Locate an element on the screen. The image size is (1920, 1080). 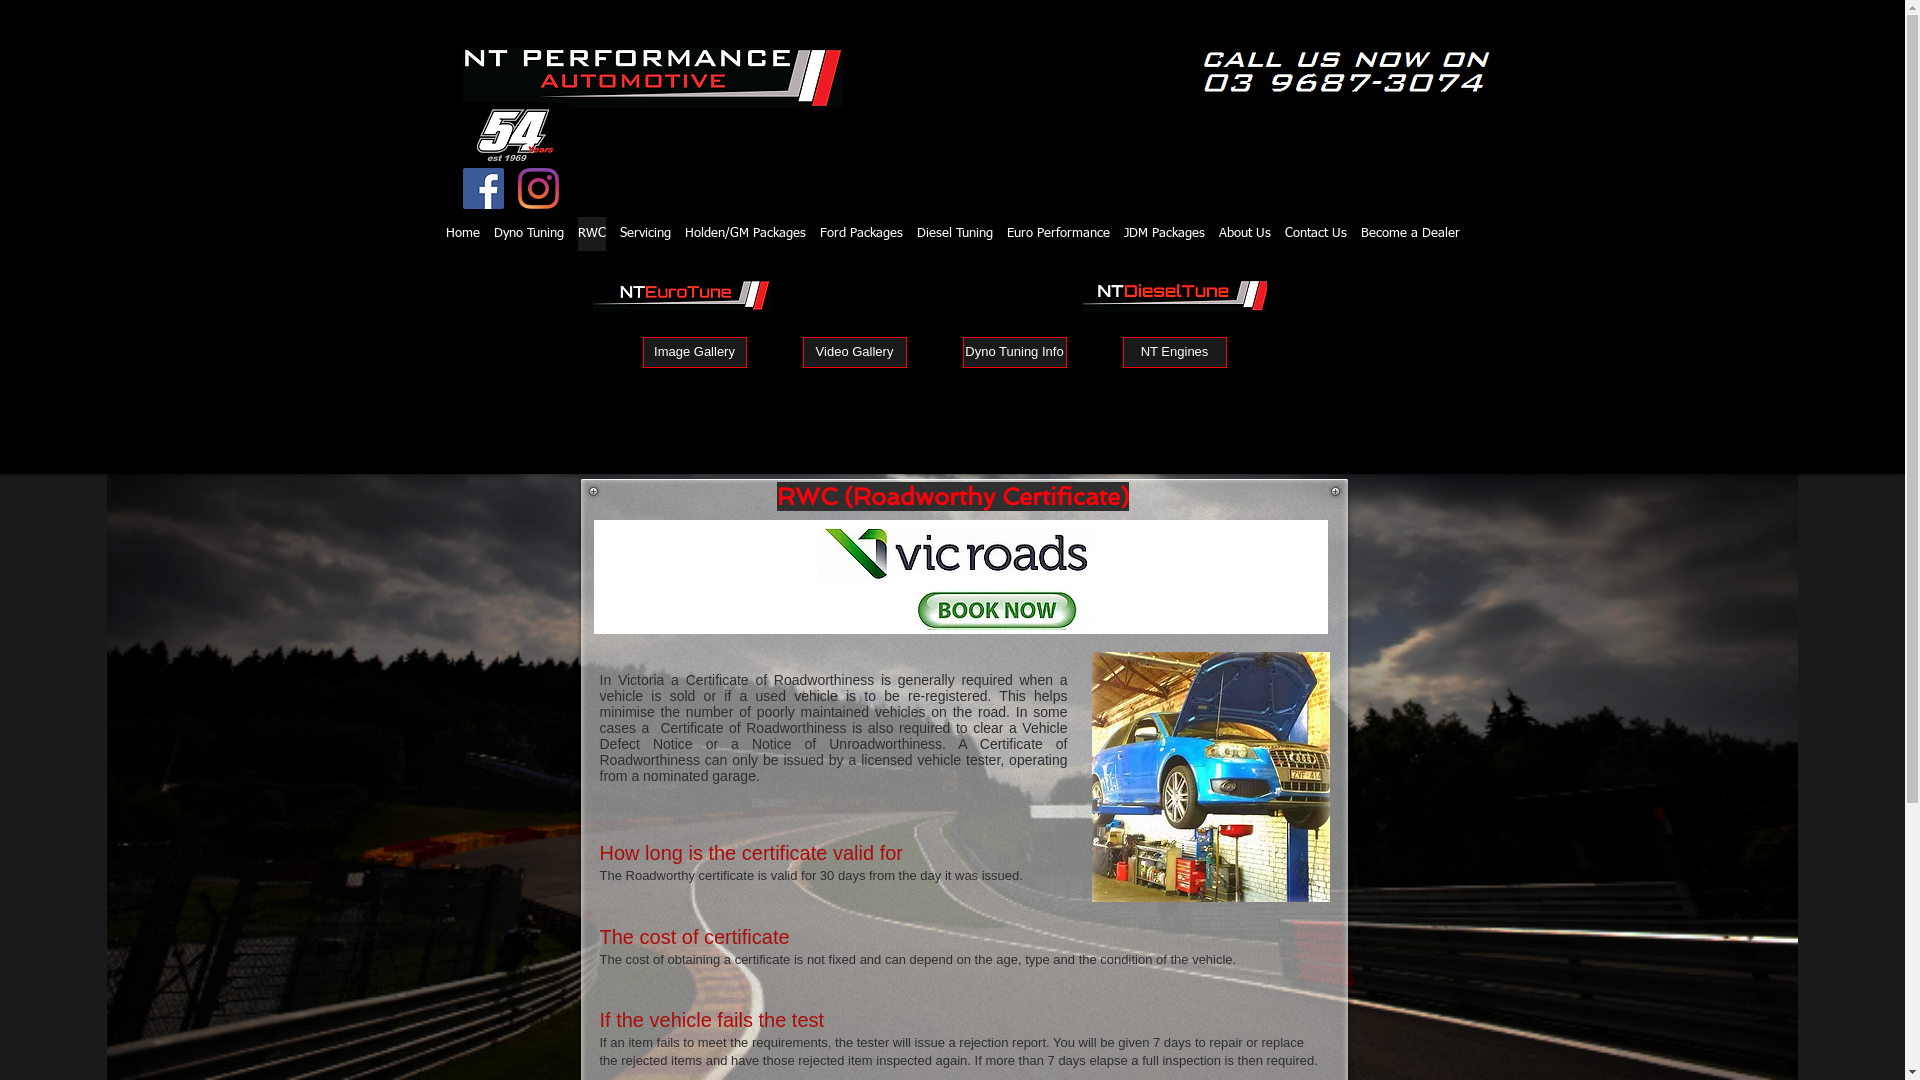
Contact Us is located at coordinates (1316, 234).